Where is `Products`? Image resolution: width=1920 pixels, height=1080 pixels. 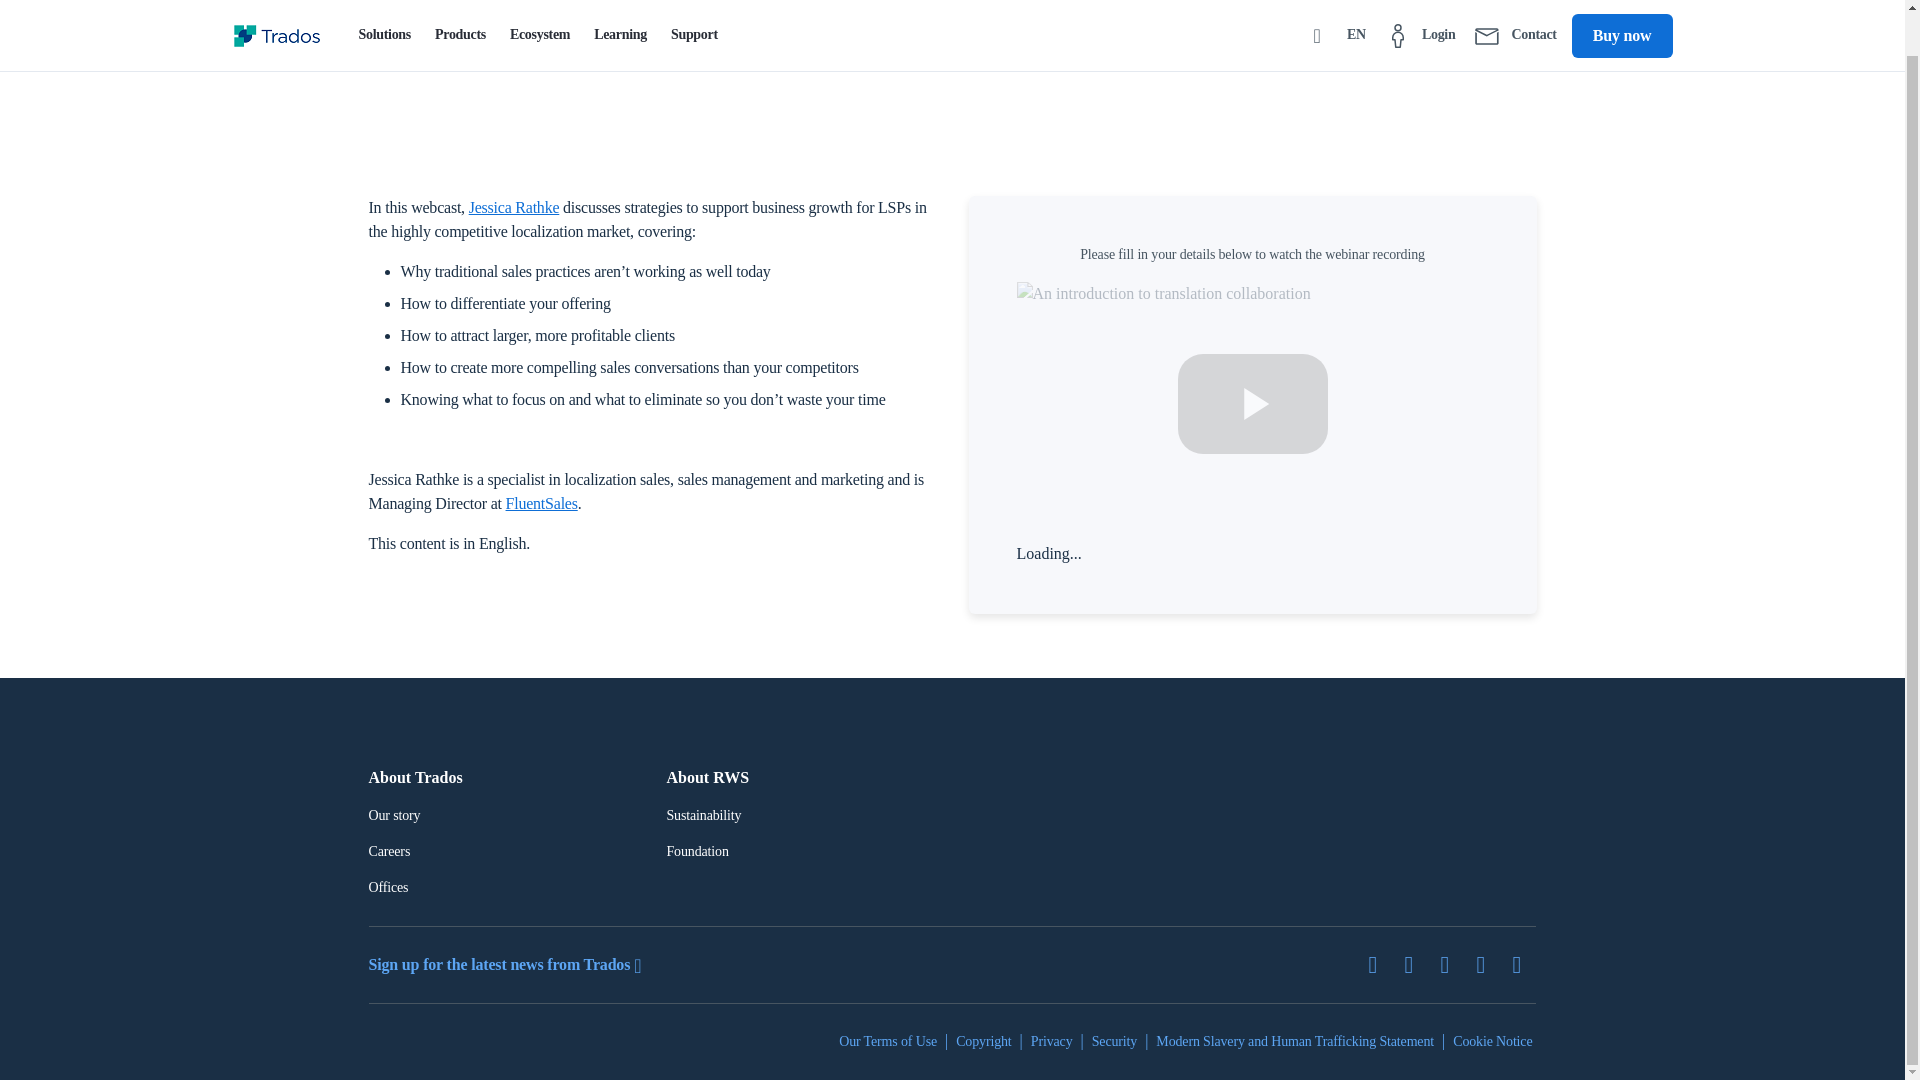 Products is located at coordinates (460, 8).